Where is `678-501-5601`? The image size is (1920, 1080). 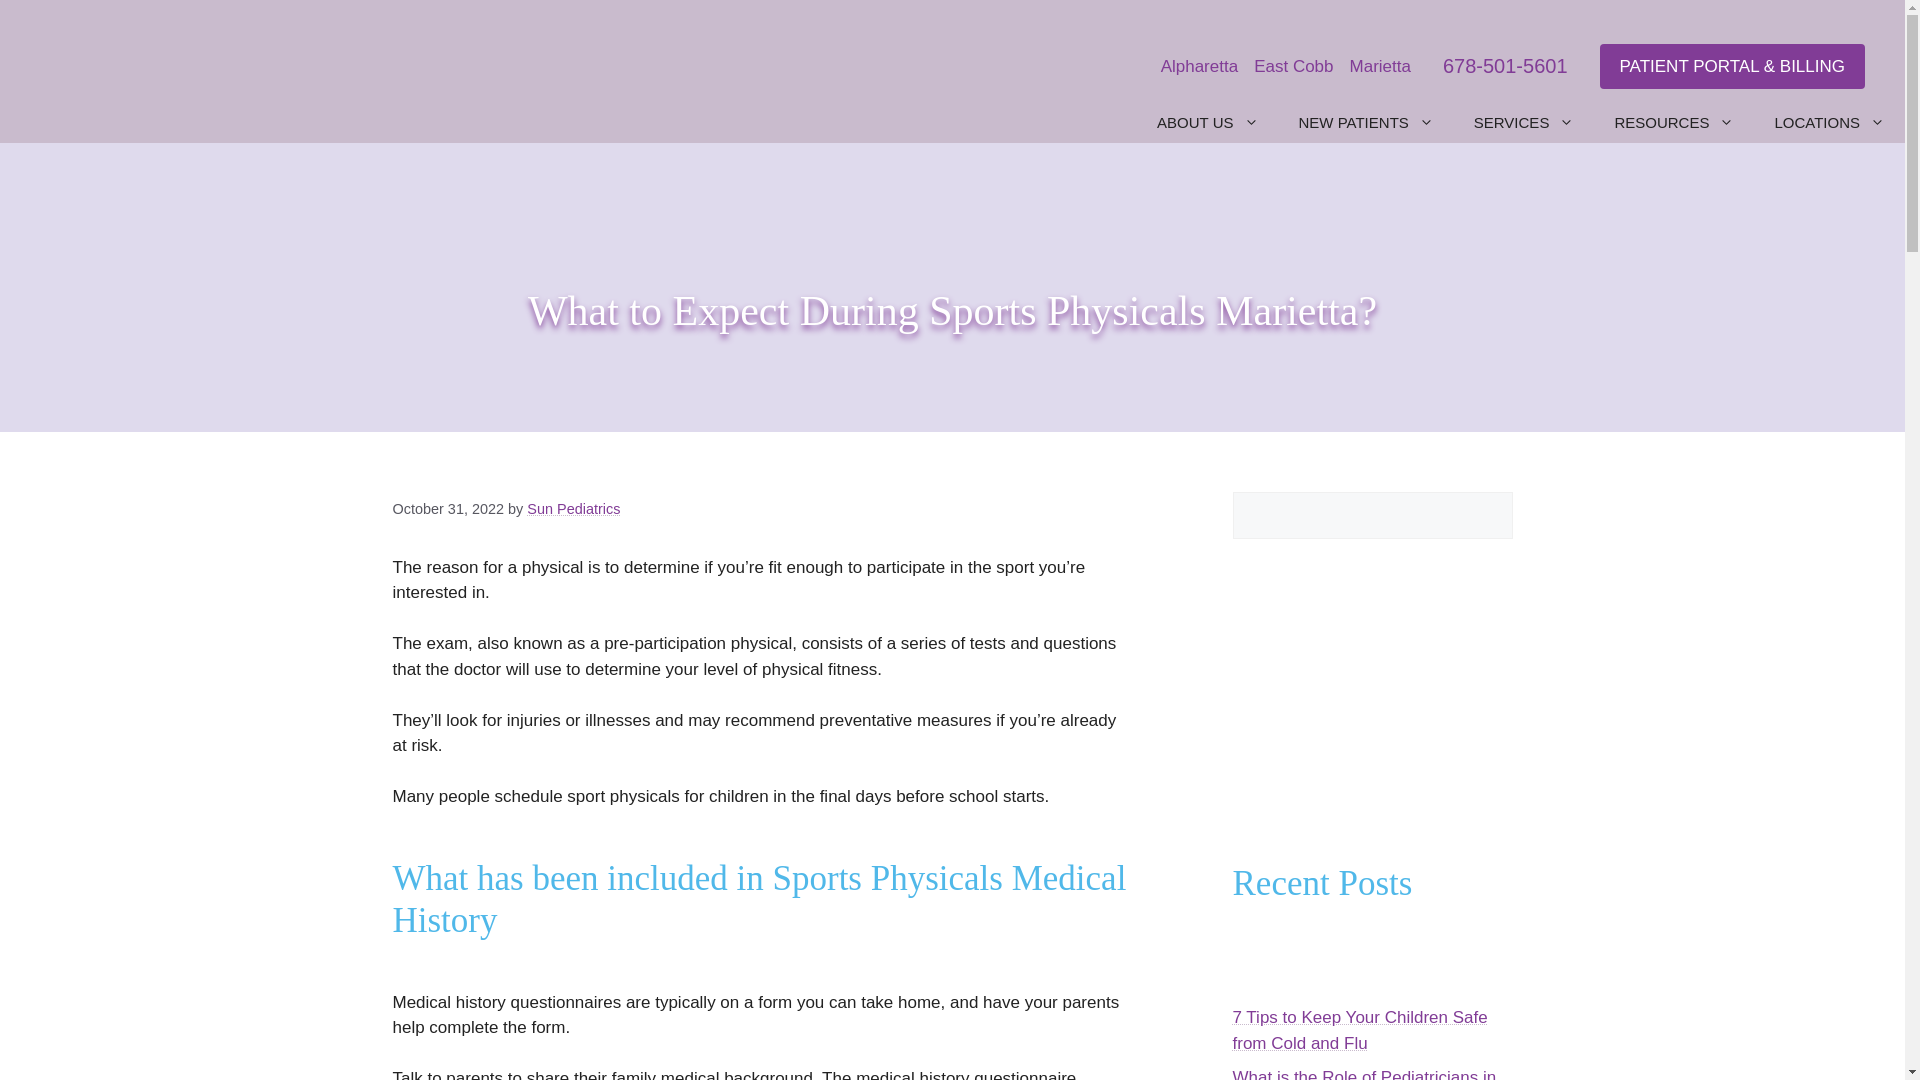 678-501-5601 is located at coordinates (1506, 66).